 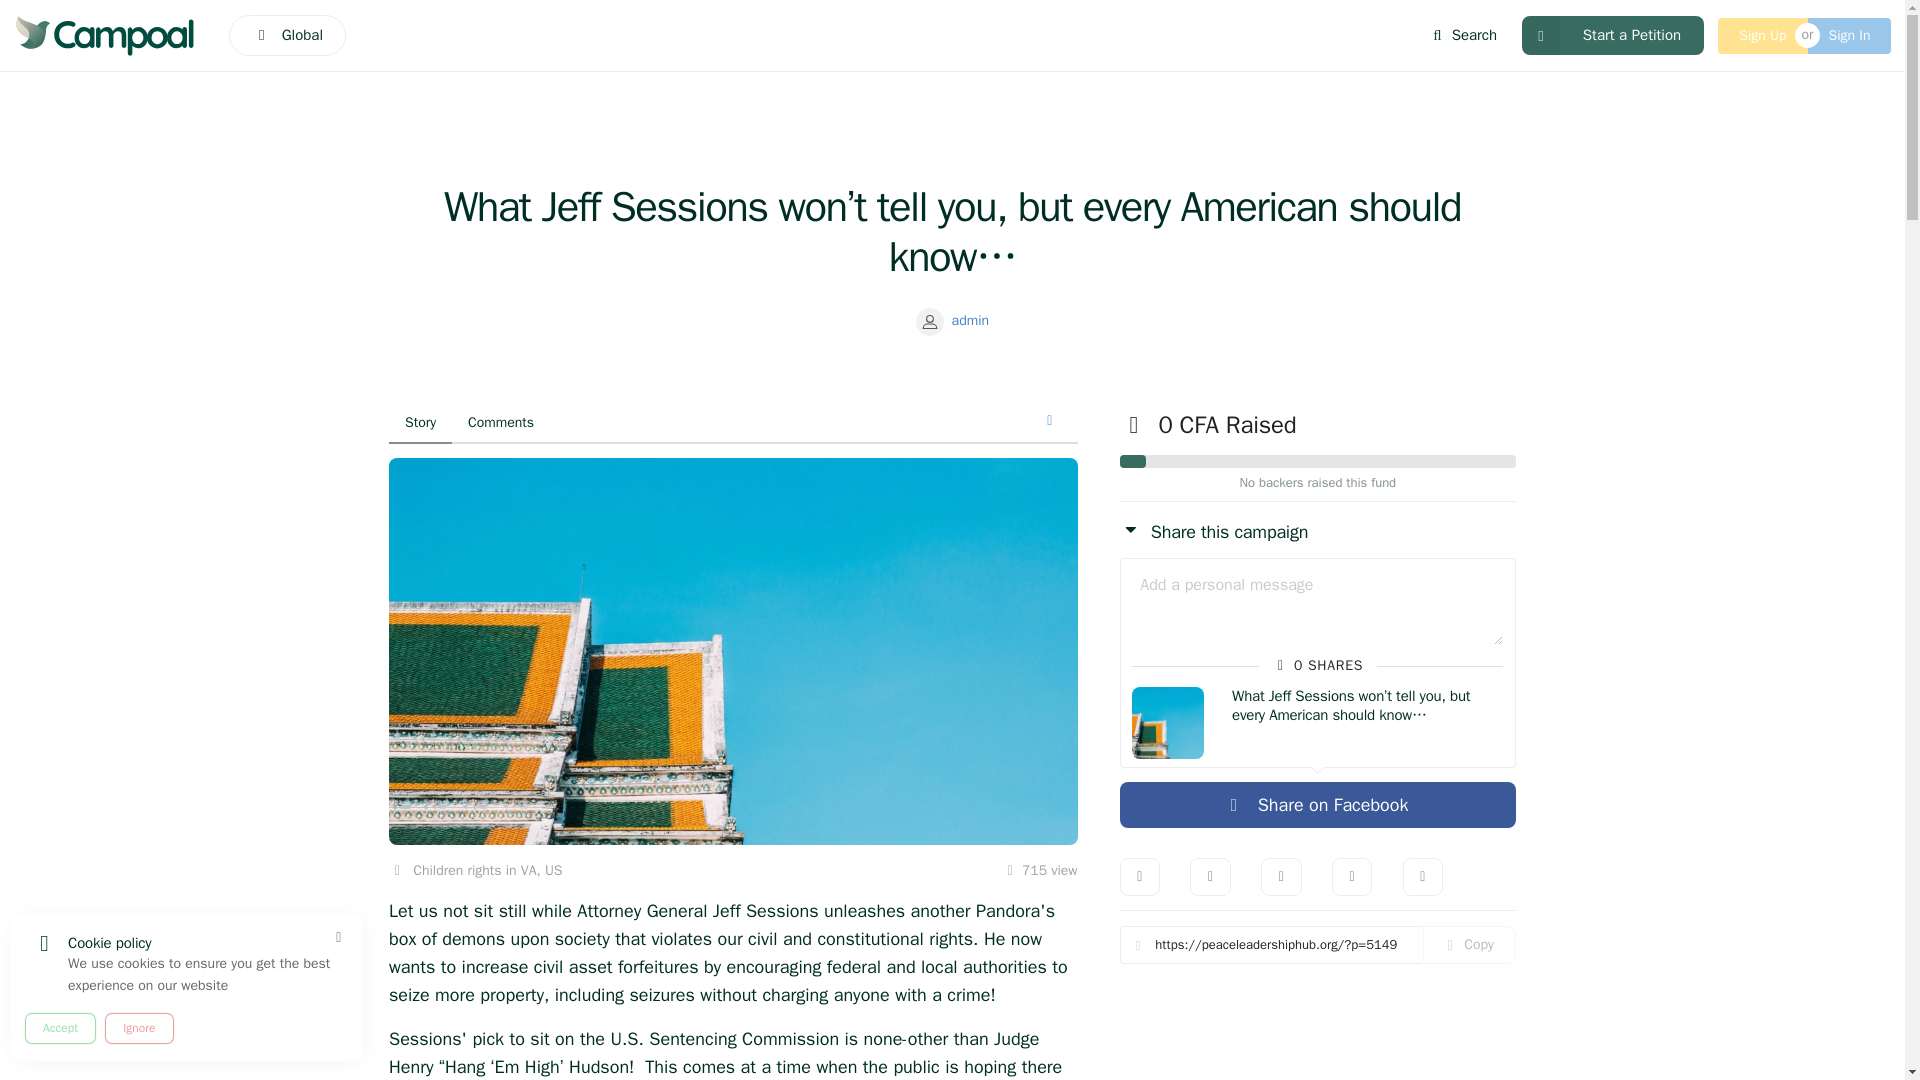 I want to click on Search, so click(x=1463, y=36).